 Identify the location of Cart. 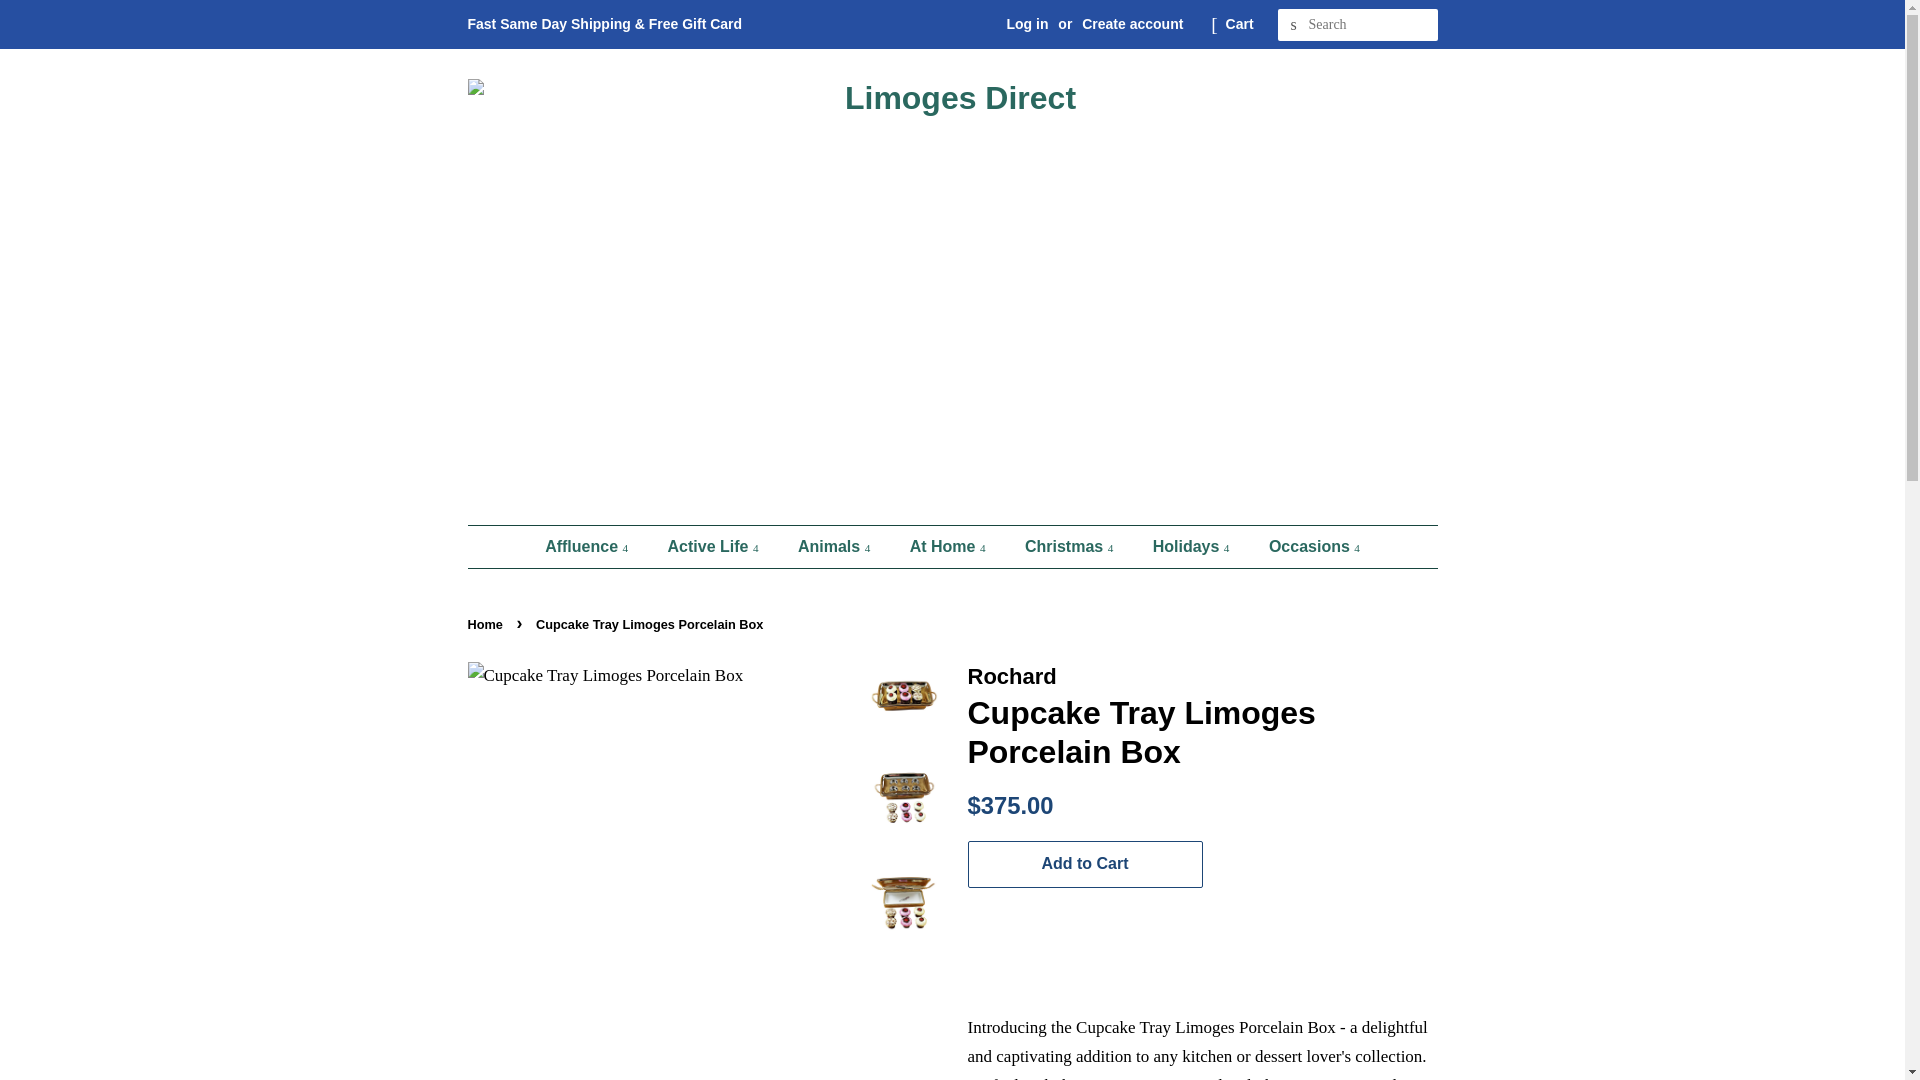
(1240, 24).